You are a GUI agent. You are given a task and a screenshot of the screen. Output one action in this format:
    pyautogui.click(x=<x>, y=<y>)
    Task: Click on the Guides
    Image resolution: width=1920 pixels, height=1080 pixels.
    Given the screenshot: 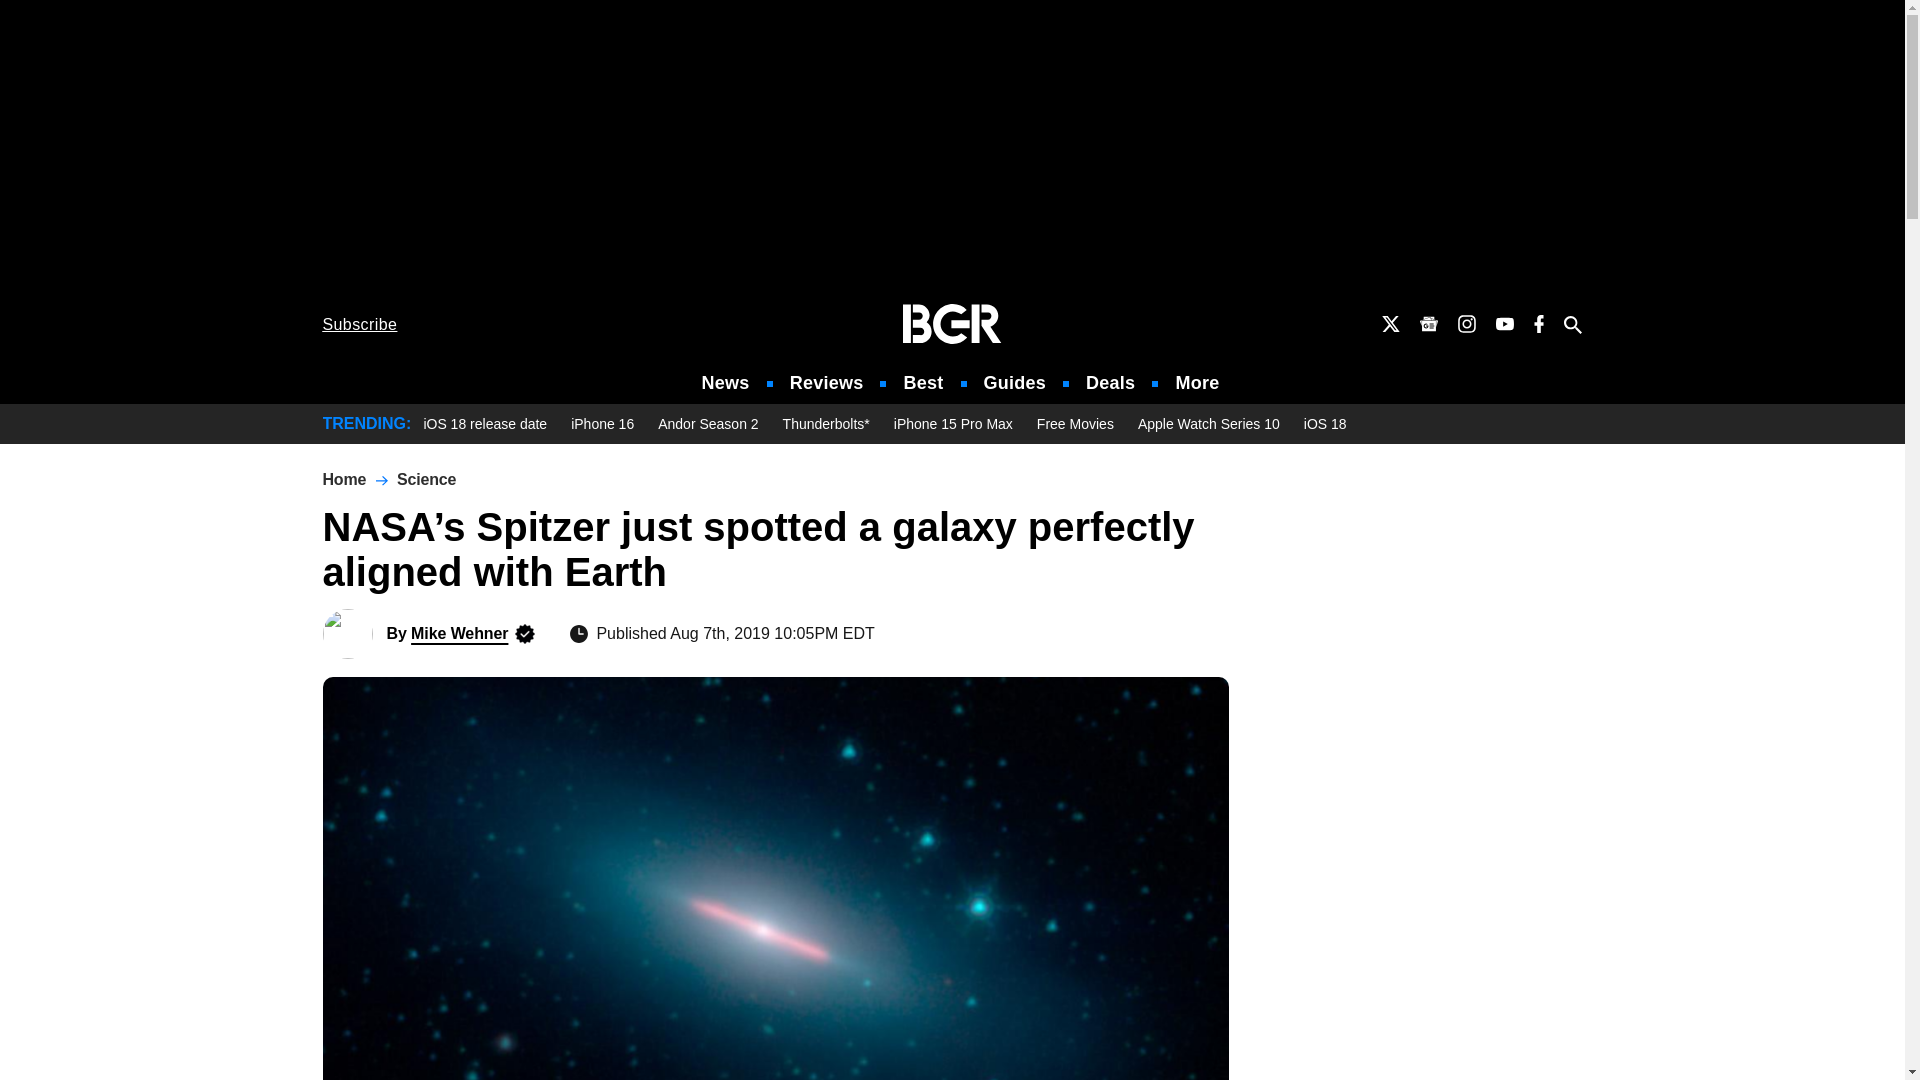 What is the action you would take?
    pyautogui.click(x=1014, y=383)
    